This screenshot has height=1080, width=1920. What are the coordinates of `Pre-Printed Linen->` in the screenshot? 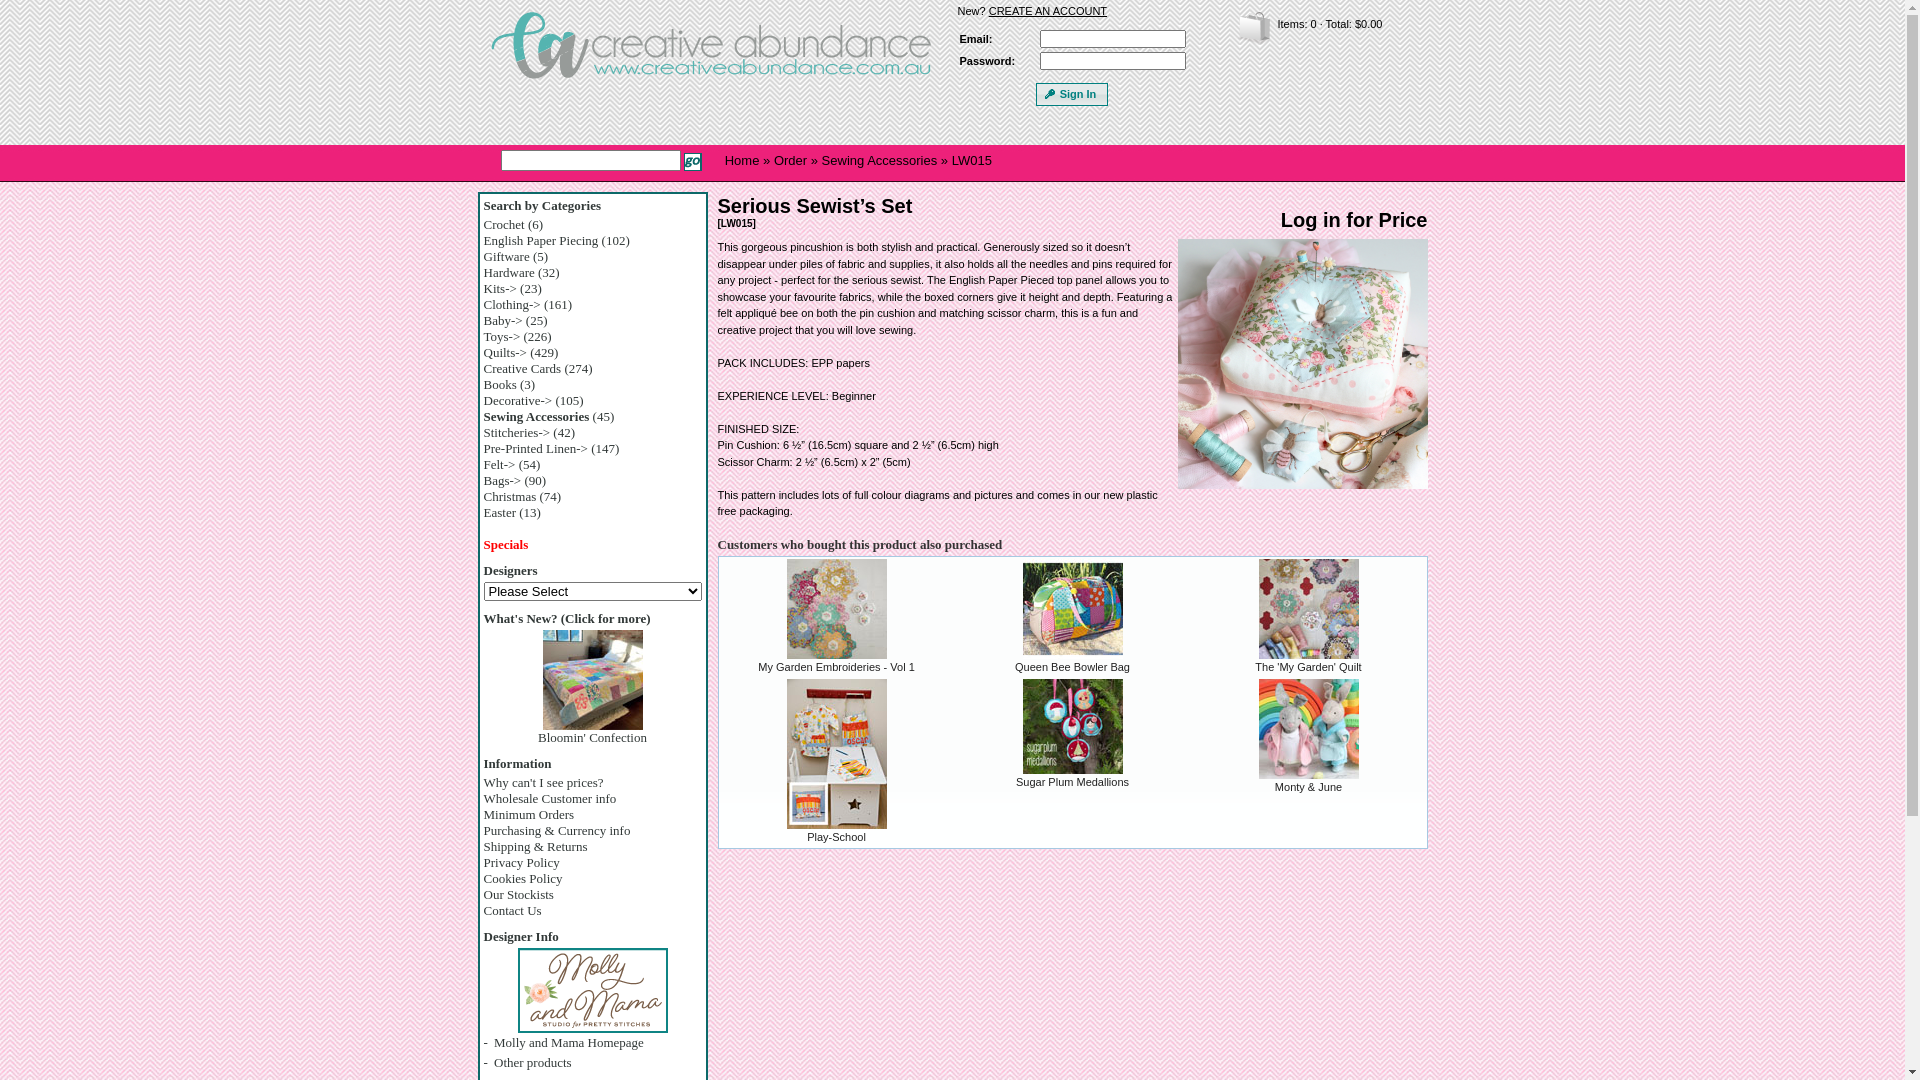 It's located at (536, 448).